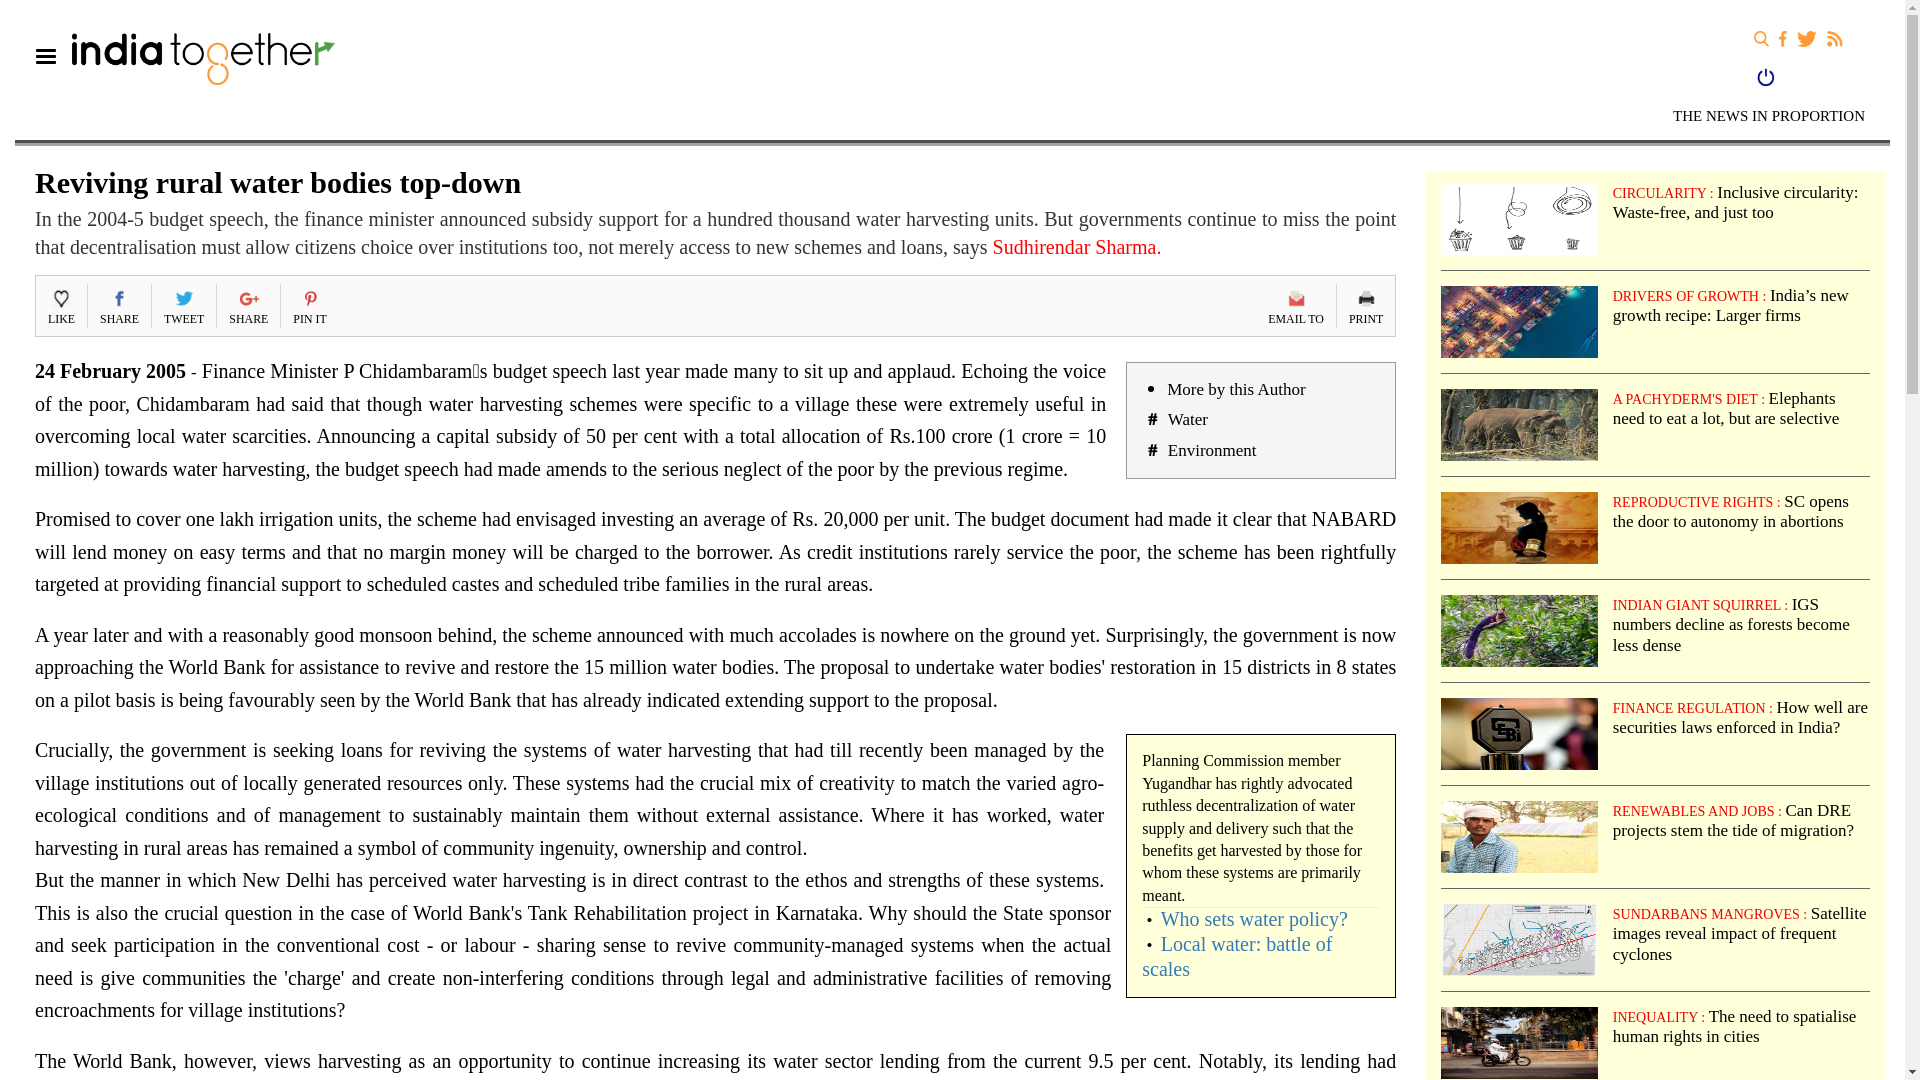 This screenshot has width=1920, height=1080. I want to click on Local water: battle of scales, so click(1237, 956).